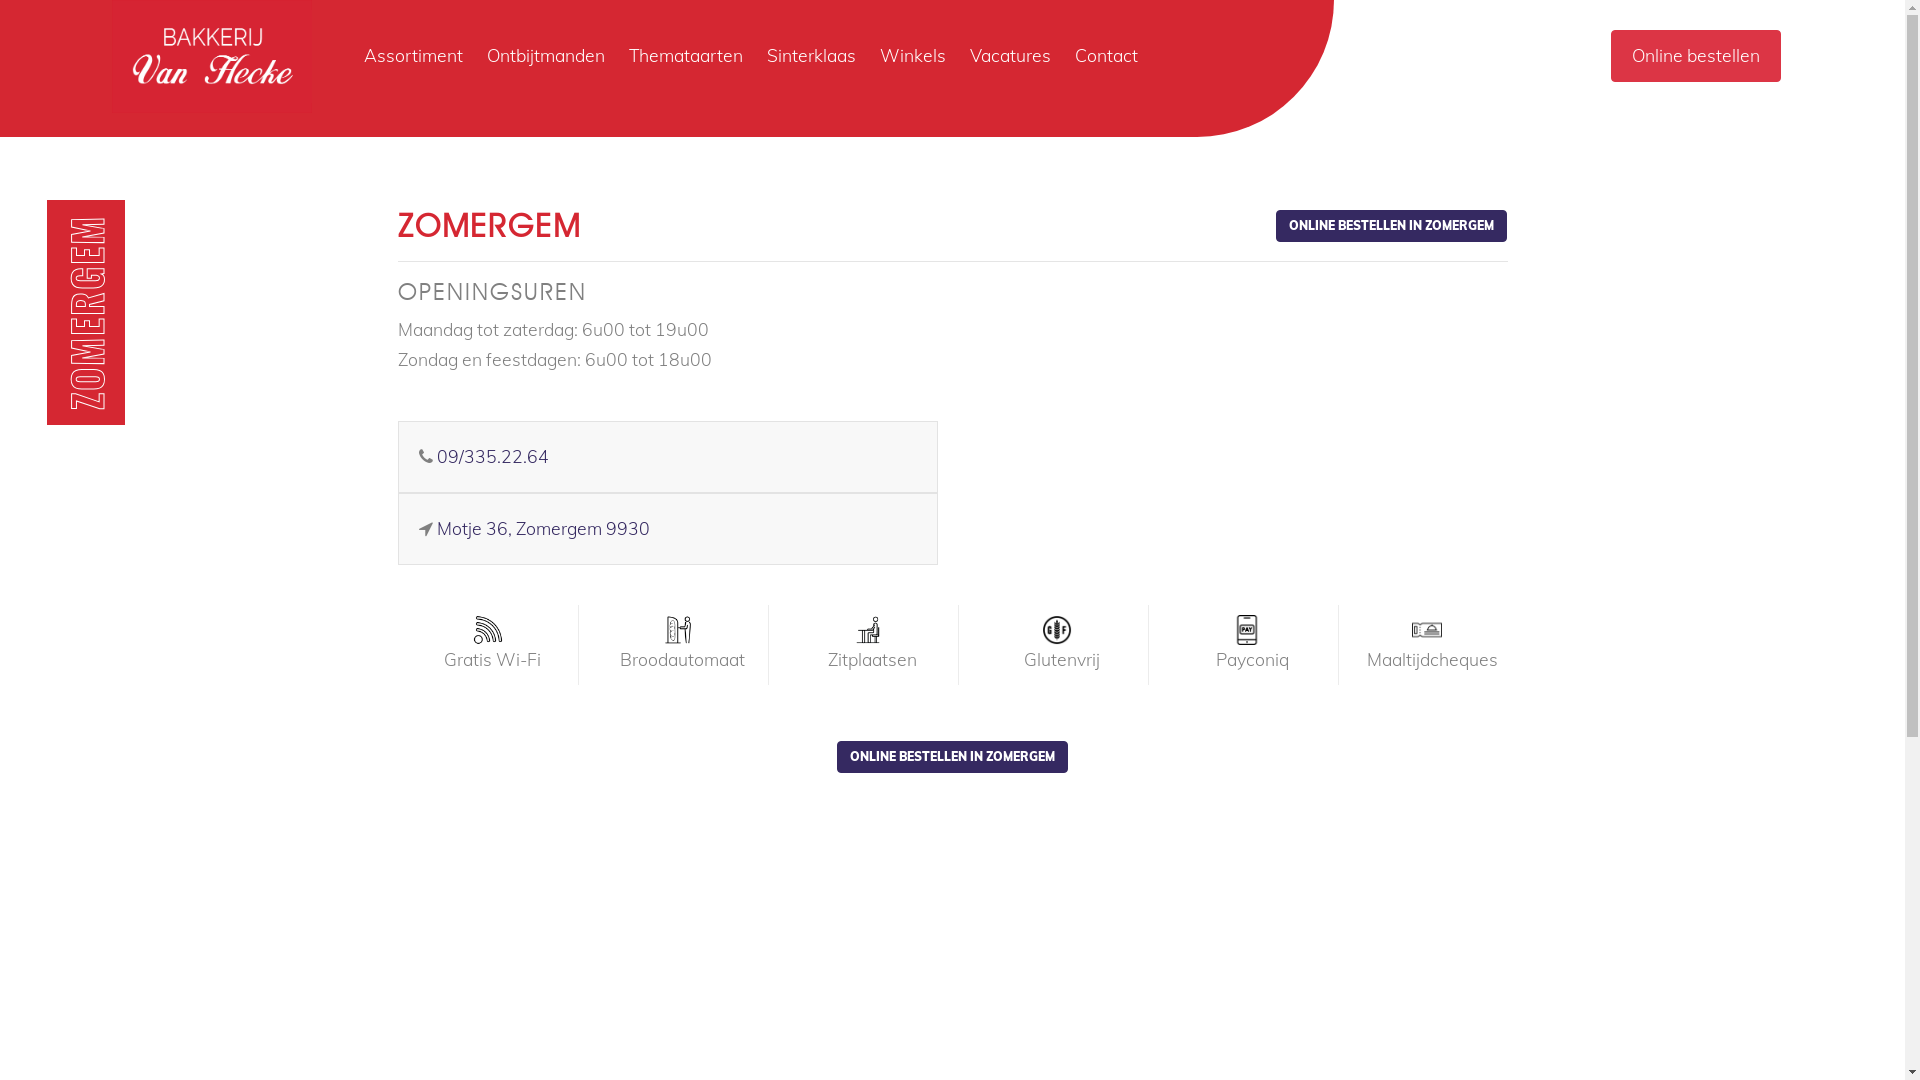 The width and height of the screenshot is (1920, 1080). I want to click on Motje 36, Zomergem 9930, so click(542, 528).